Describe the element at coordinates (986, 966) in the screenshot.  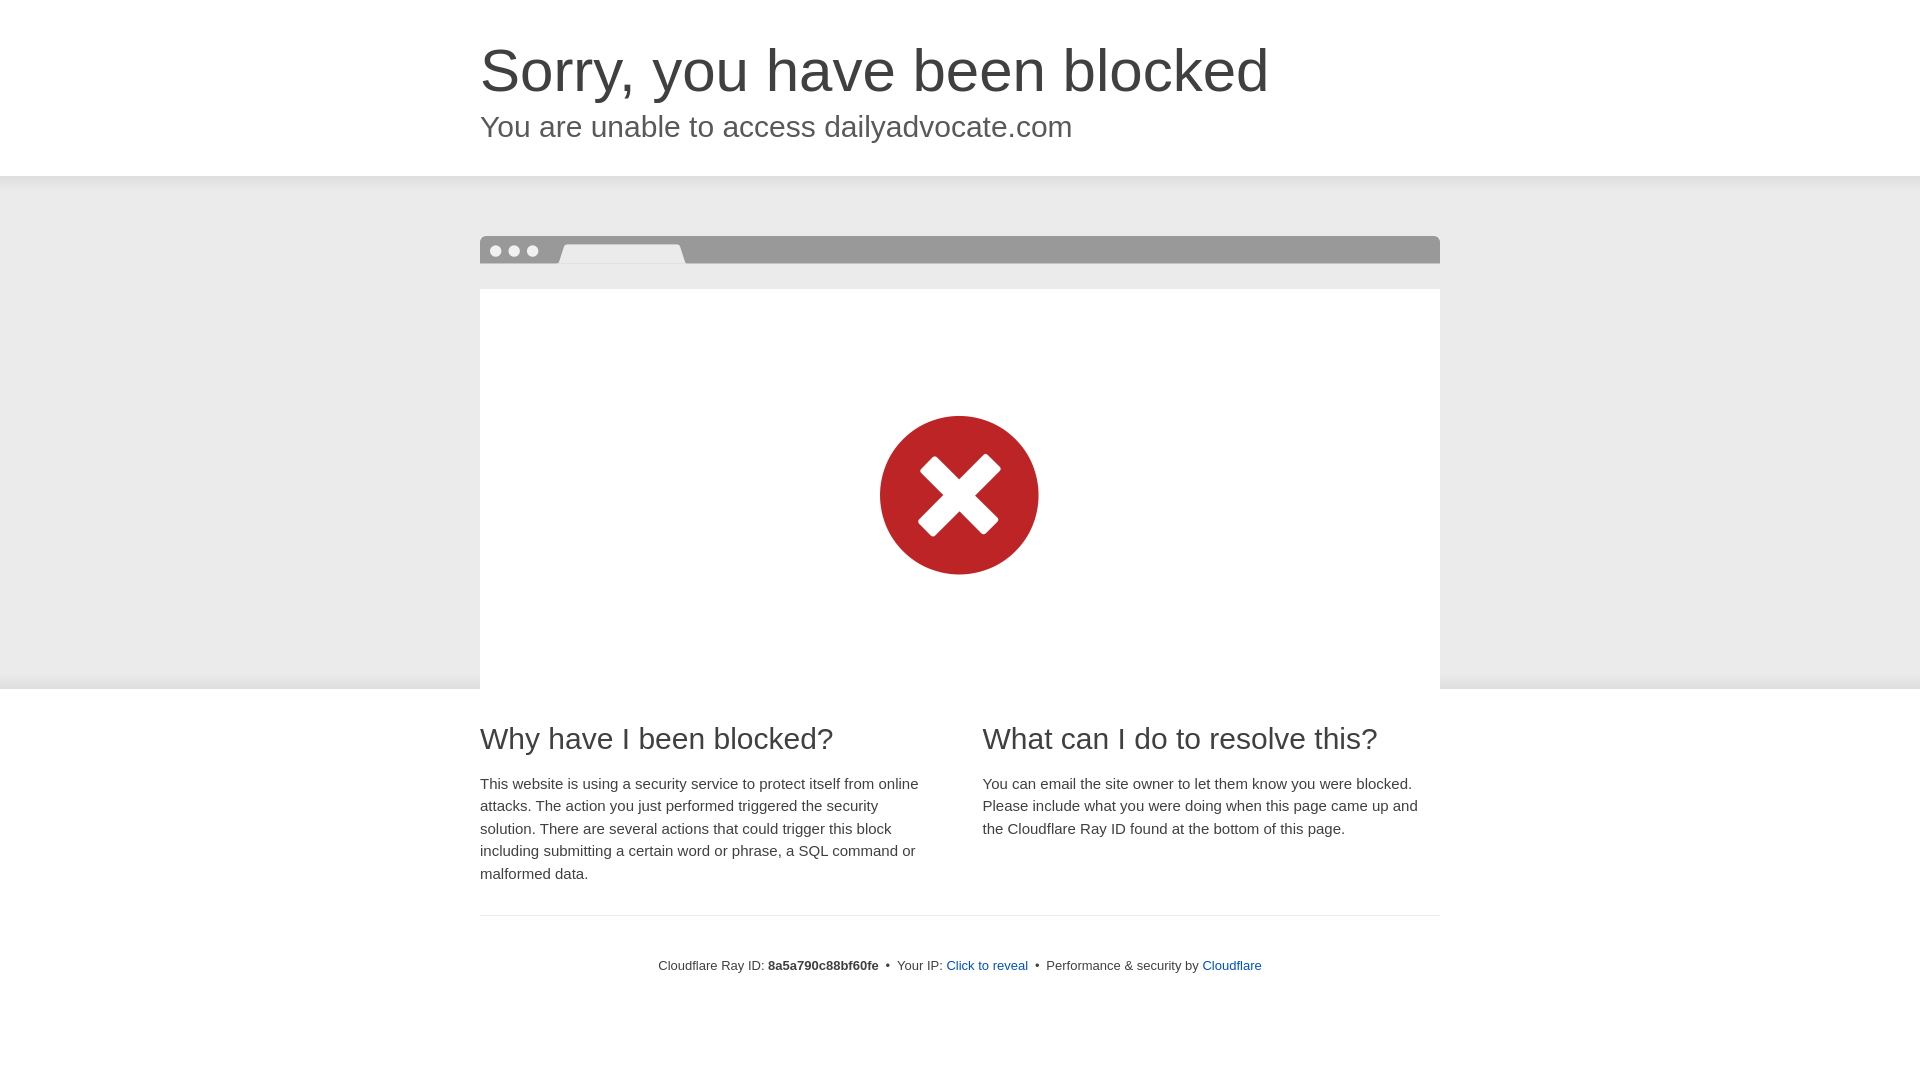
I see `Click to reveal` at that location.